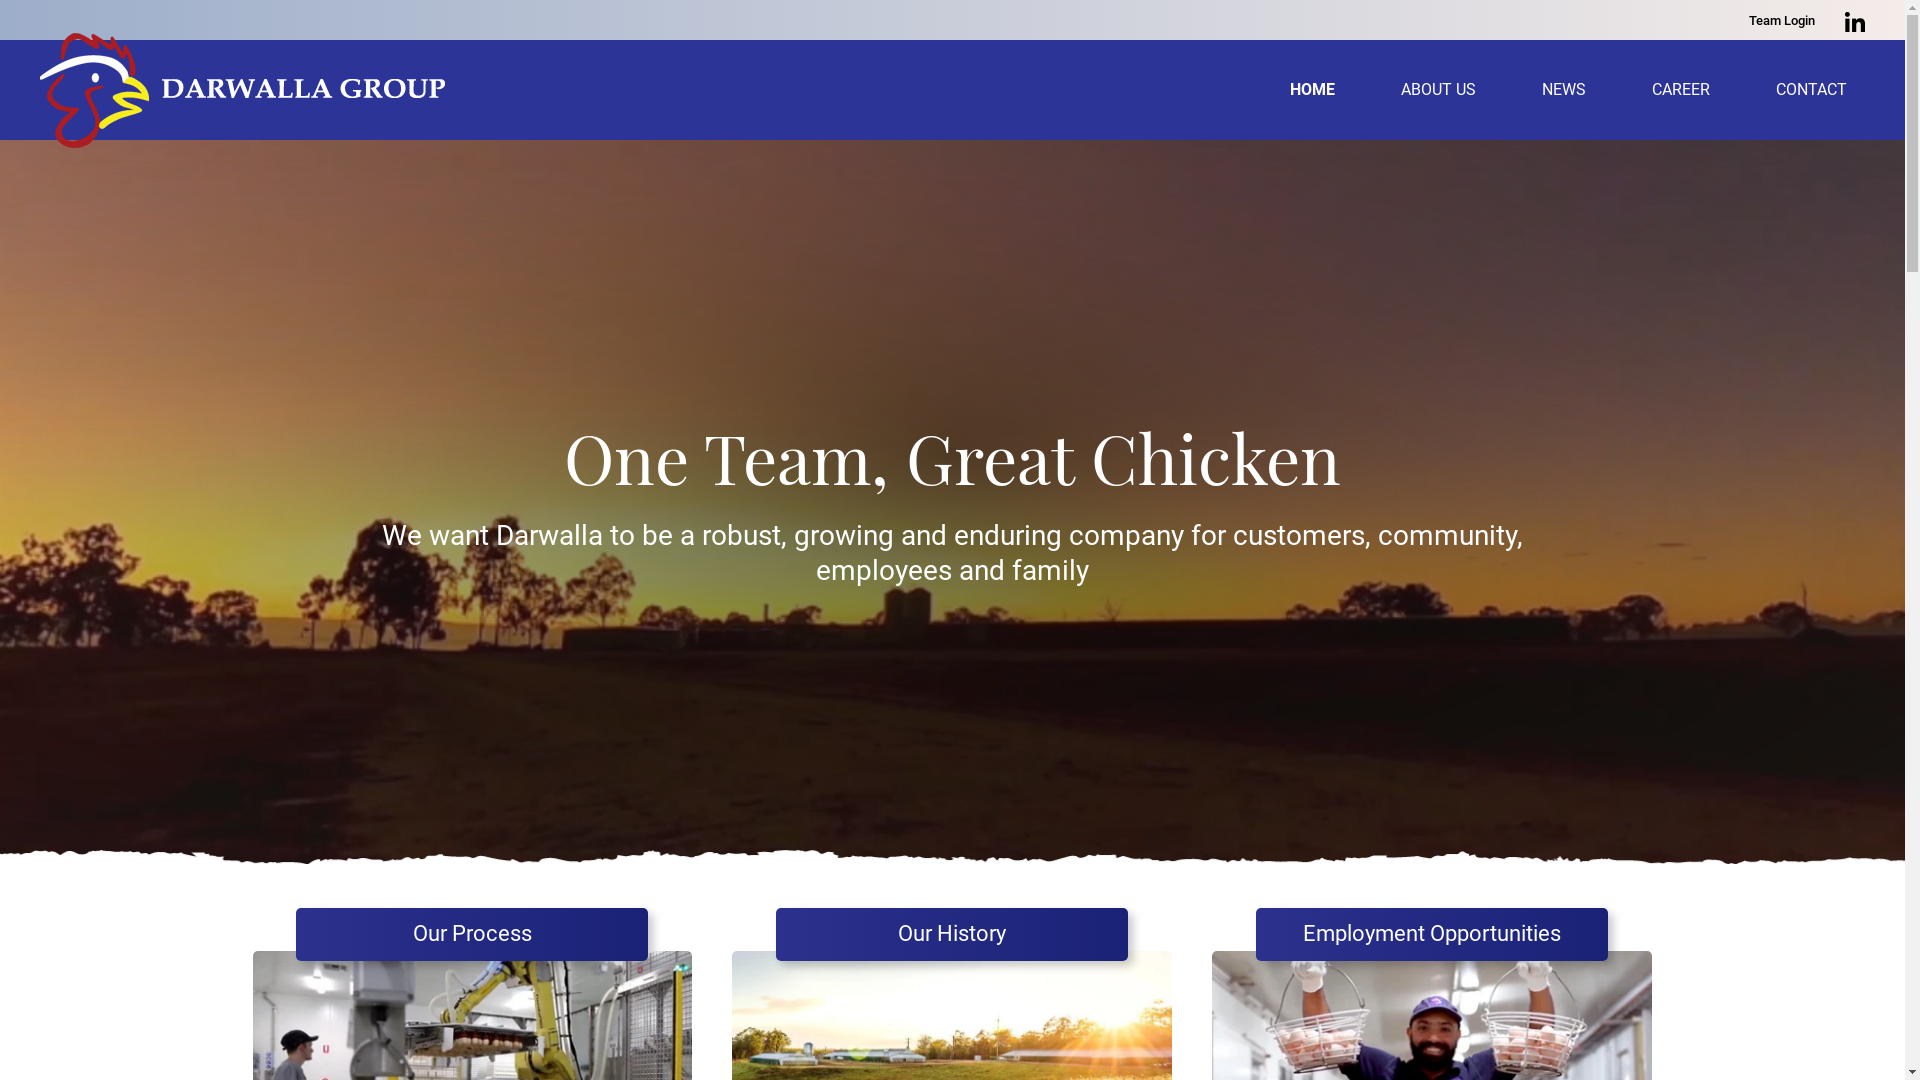 The width and height of the screenshot is (1920, 1080). Describe the element at coordinates (1681, 90) in the screenshot. I see `CAREER` at that location.